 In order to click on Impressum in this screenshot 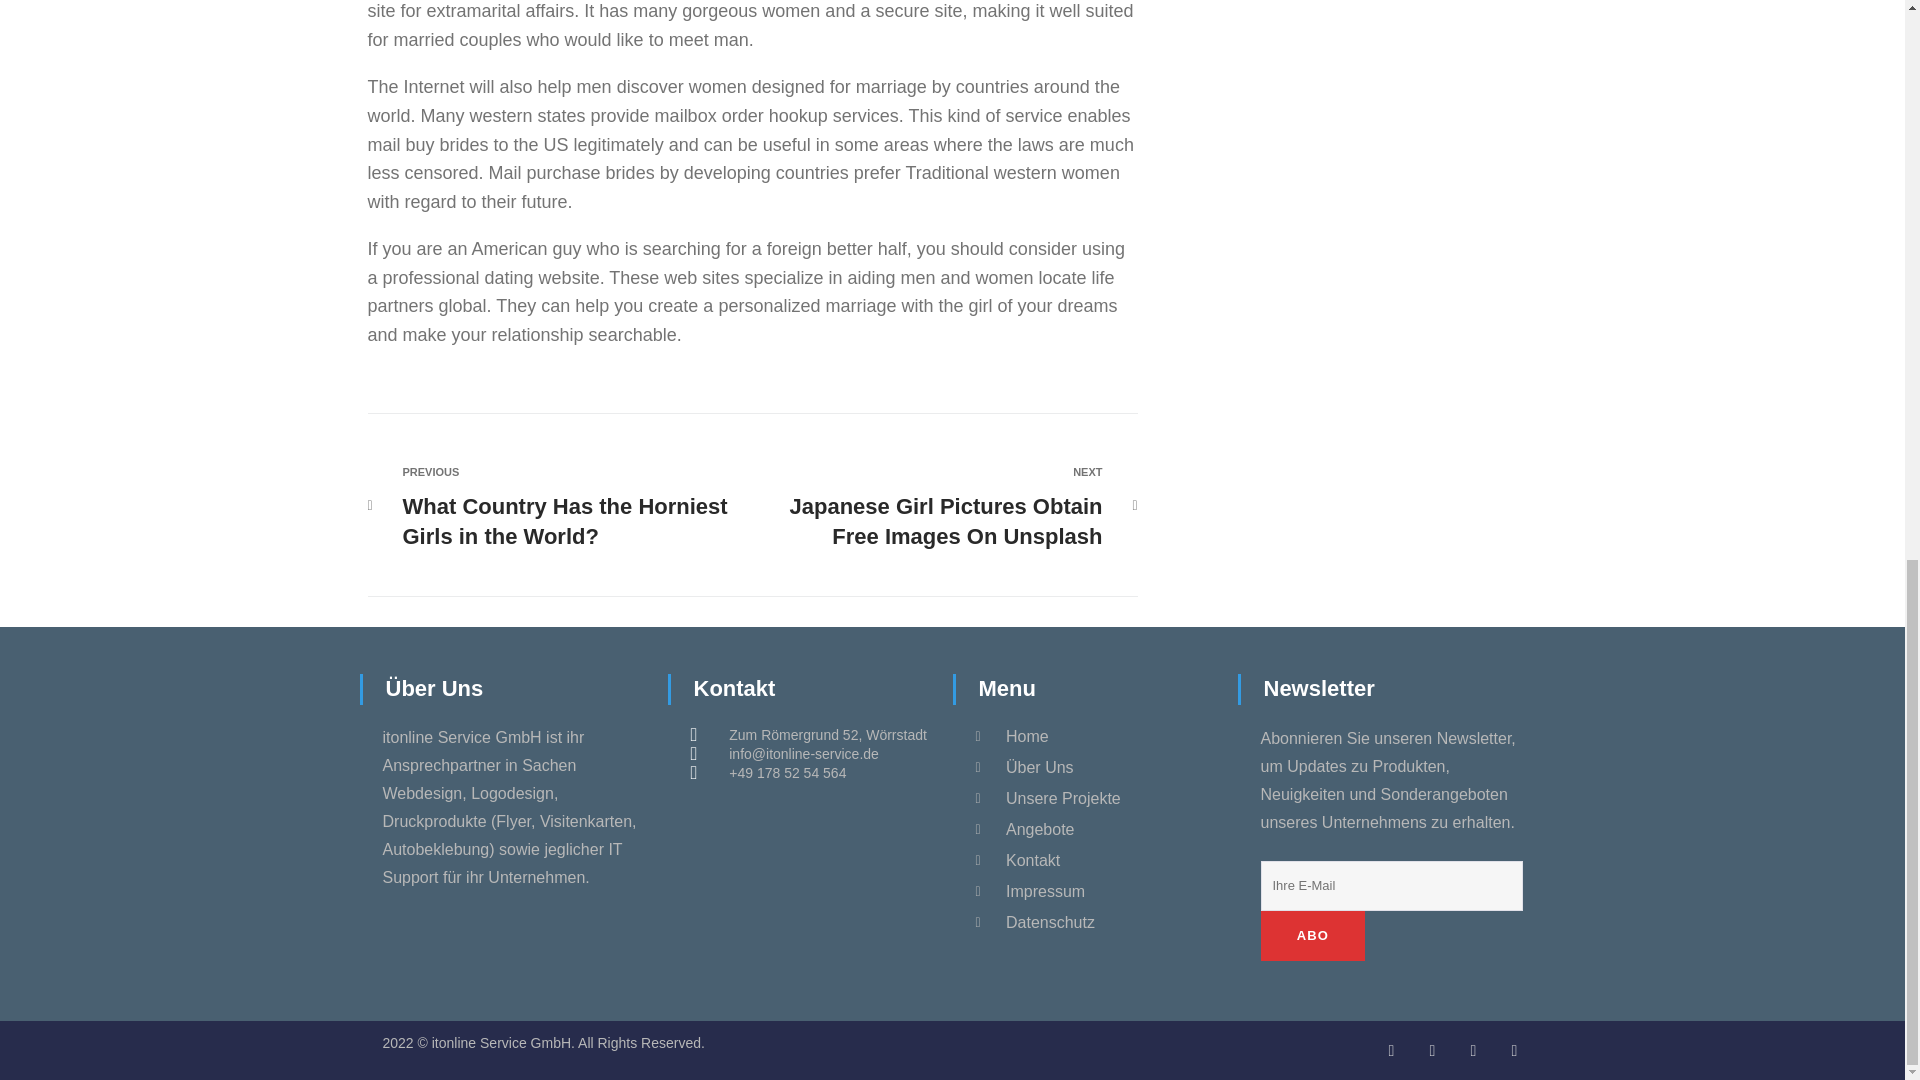, I will do `click(1095, 892)`.